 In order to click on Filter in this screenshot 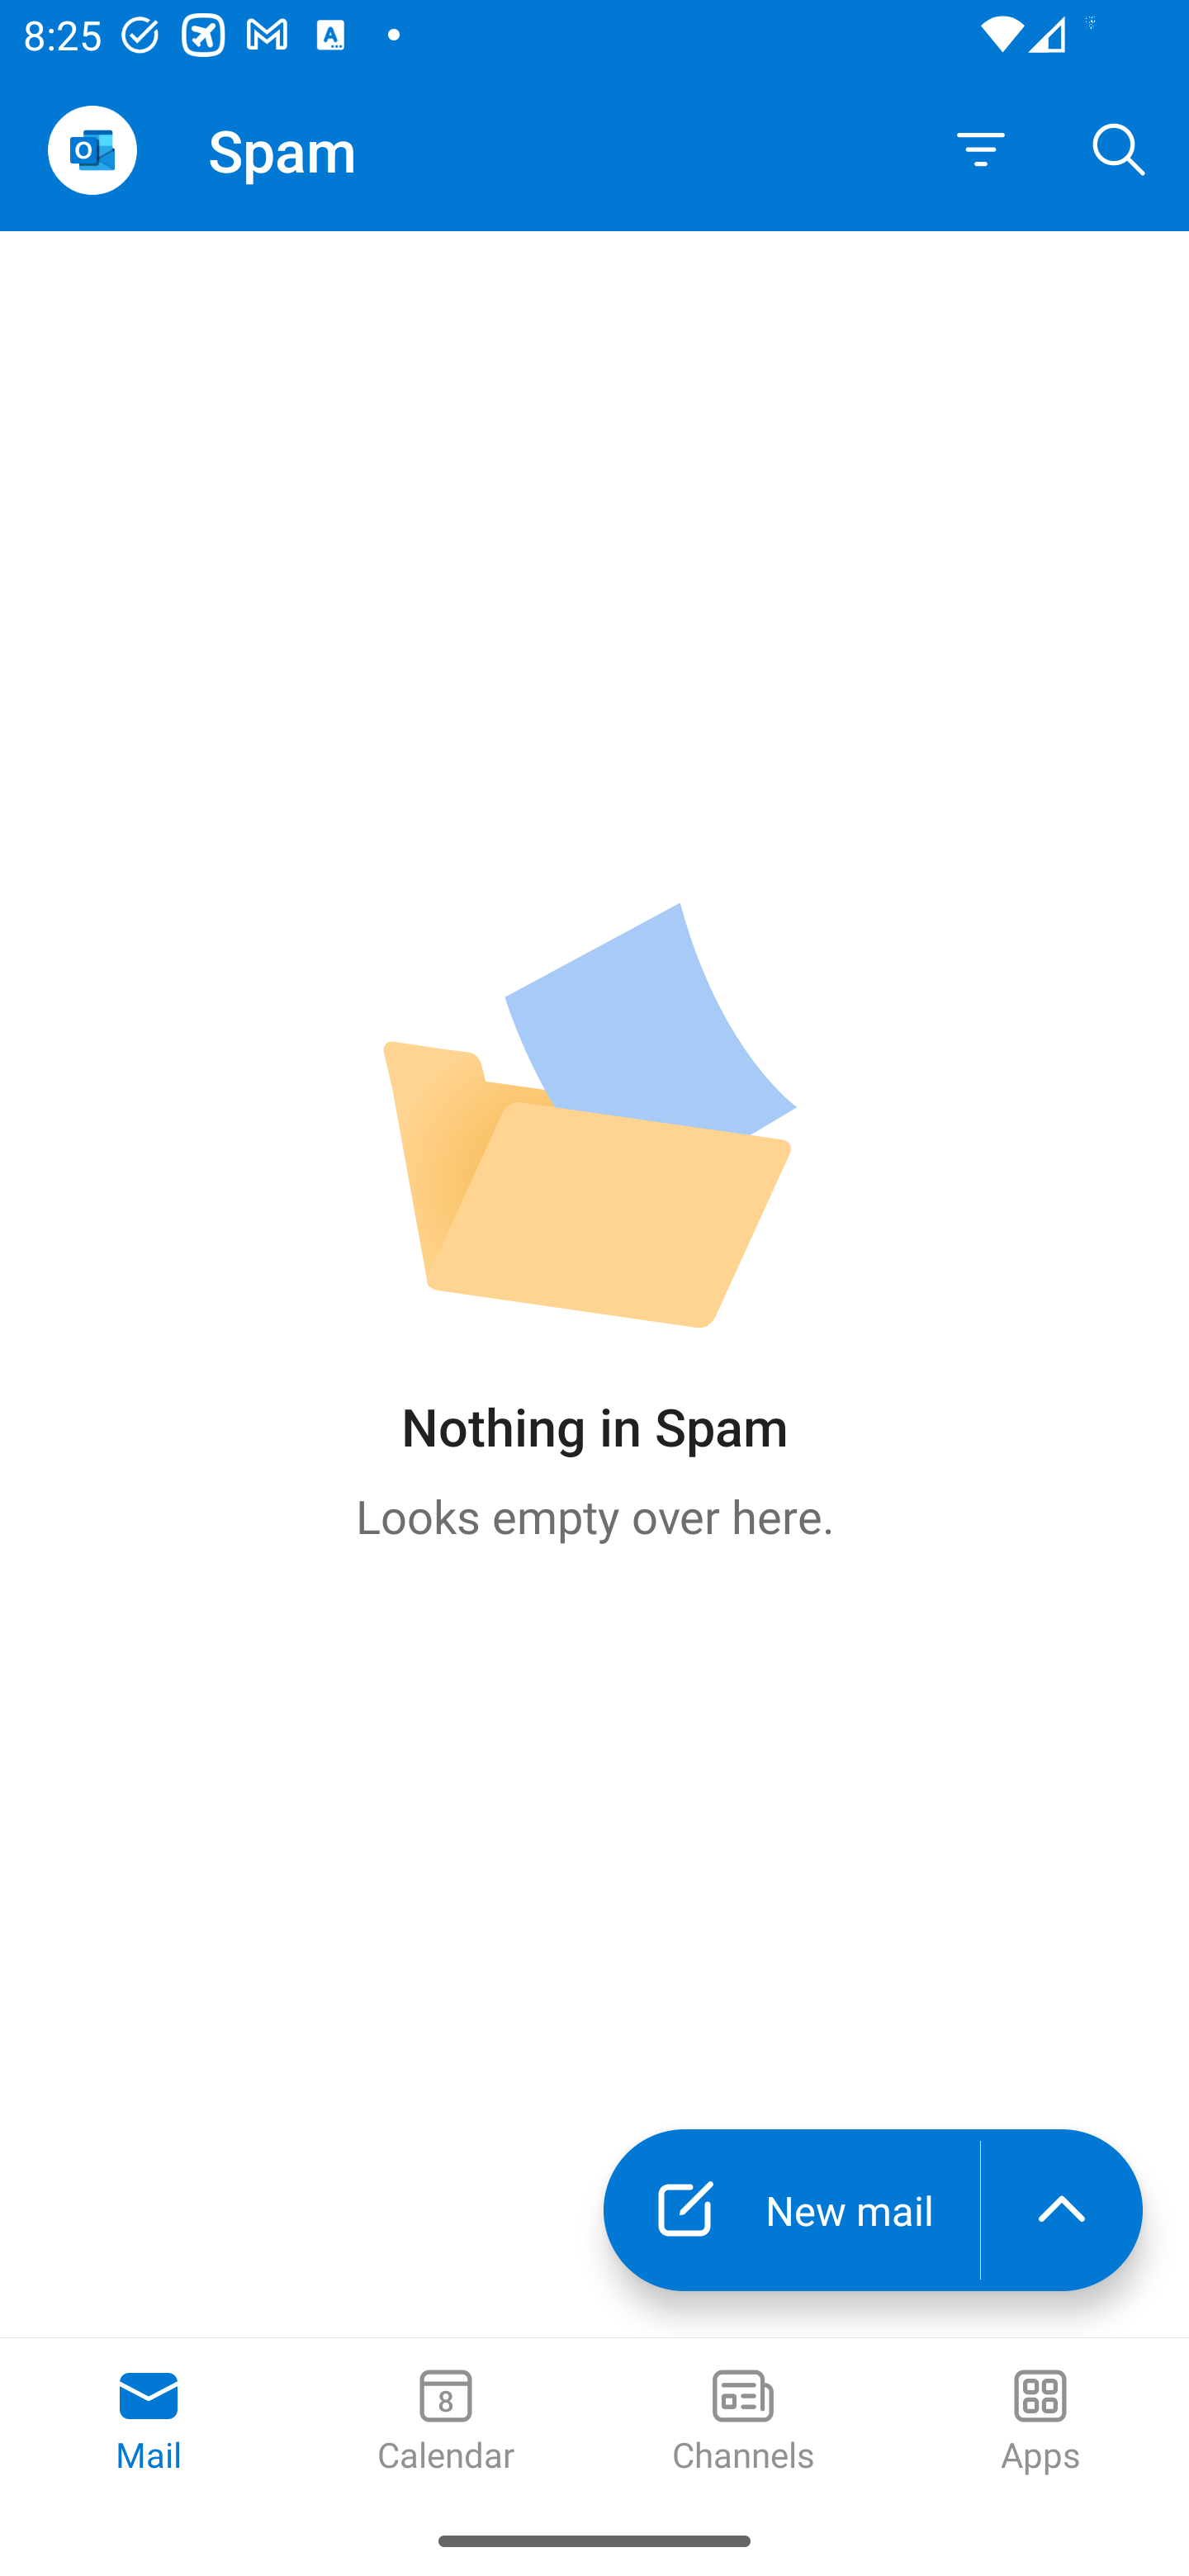, I will do `click(981, 150)`.